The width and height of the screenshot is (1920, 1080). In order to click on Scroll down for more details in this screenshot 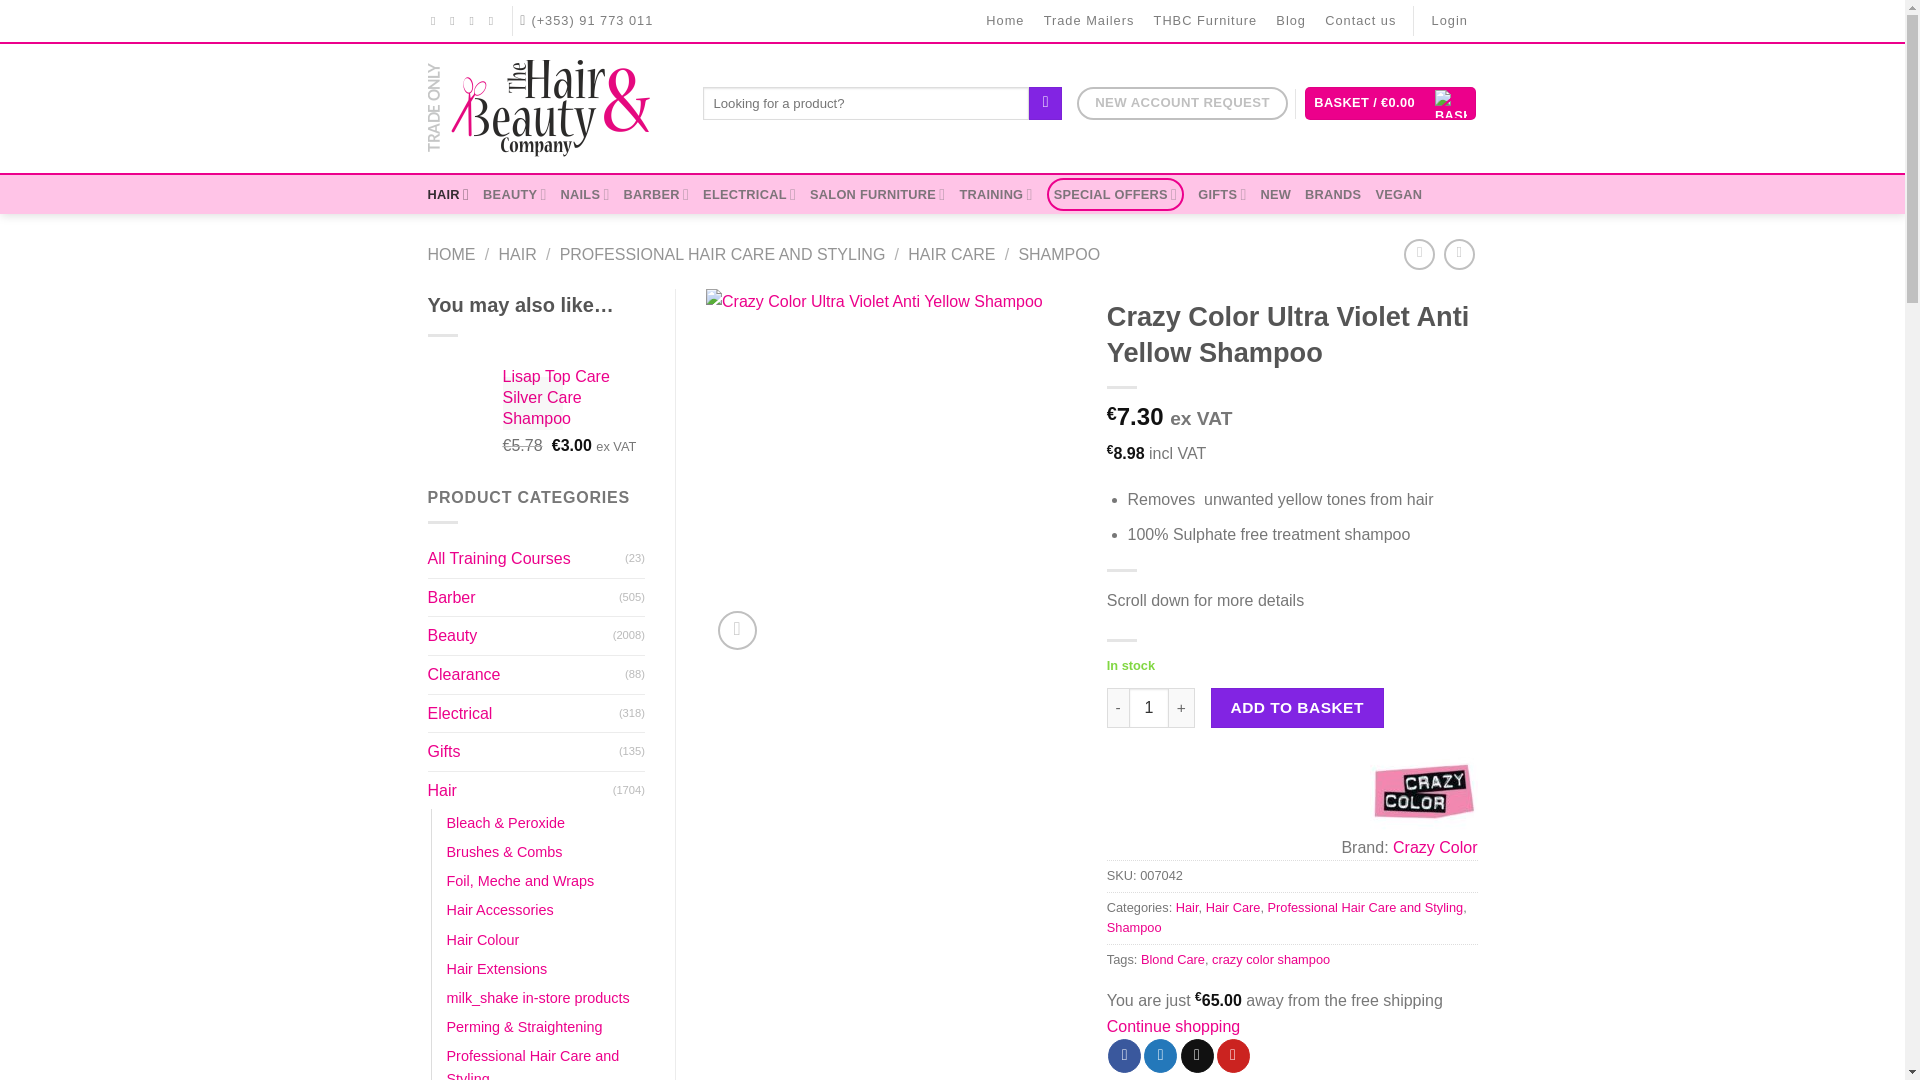, I will do `click(1205, 600)`.